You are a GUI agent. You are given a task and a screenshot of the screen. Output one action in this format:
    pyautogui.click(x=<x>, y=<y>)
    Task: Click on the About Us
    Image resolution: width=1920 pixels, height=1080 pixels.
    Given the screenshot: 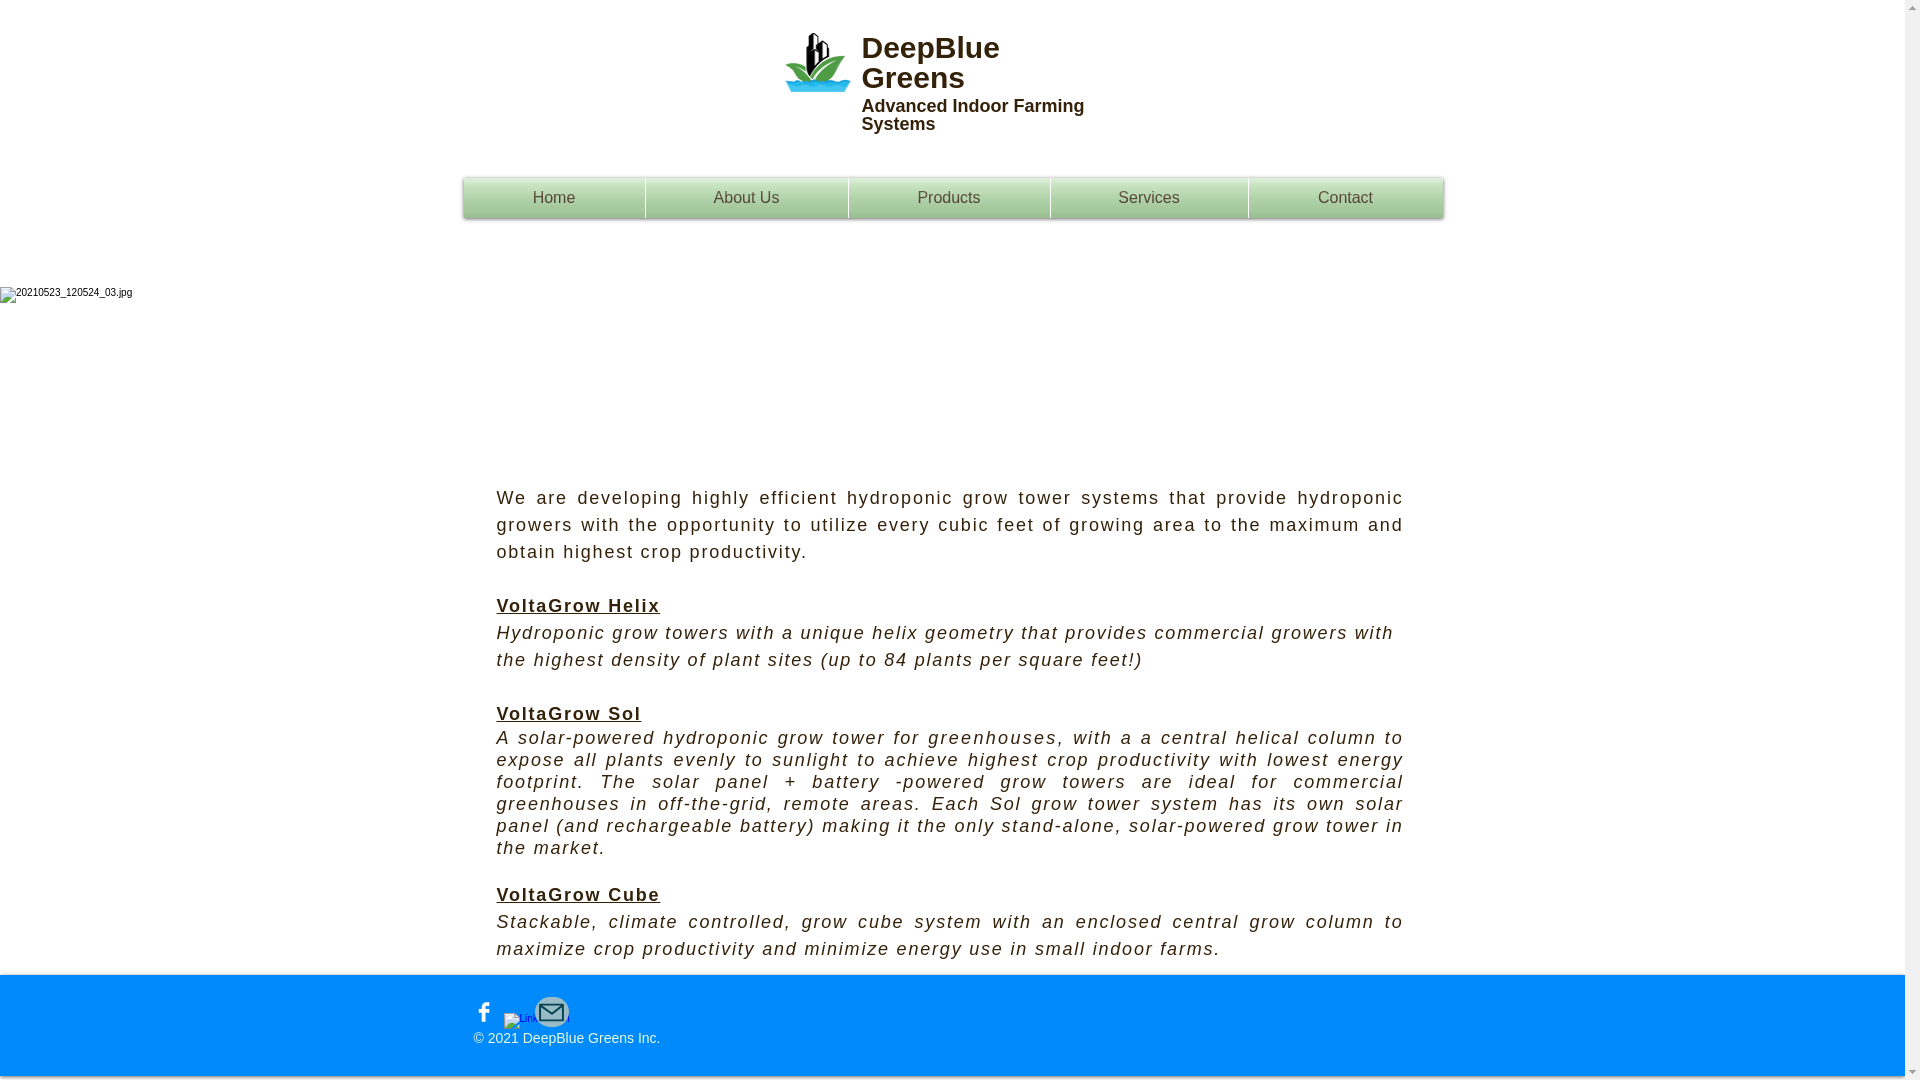 What is the action you would take?
    pyautogui.click(x=746, y=198)
    